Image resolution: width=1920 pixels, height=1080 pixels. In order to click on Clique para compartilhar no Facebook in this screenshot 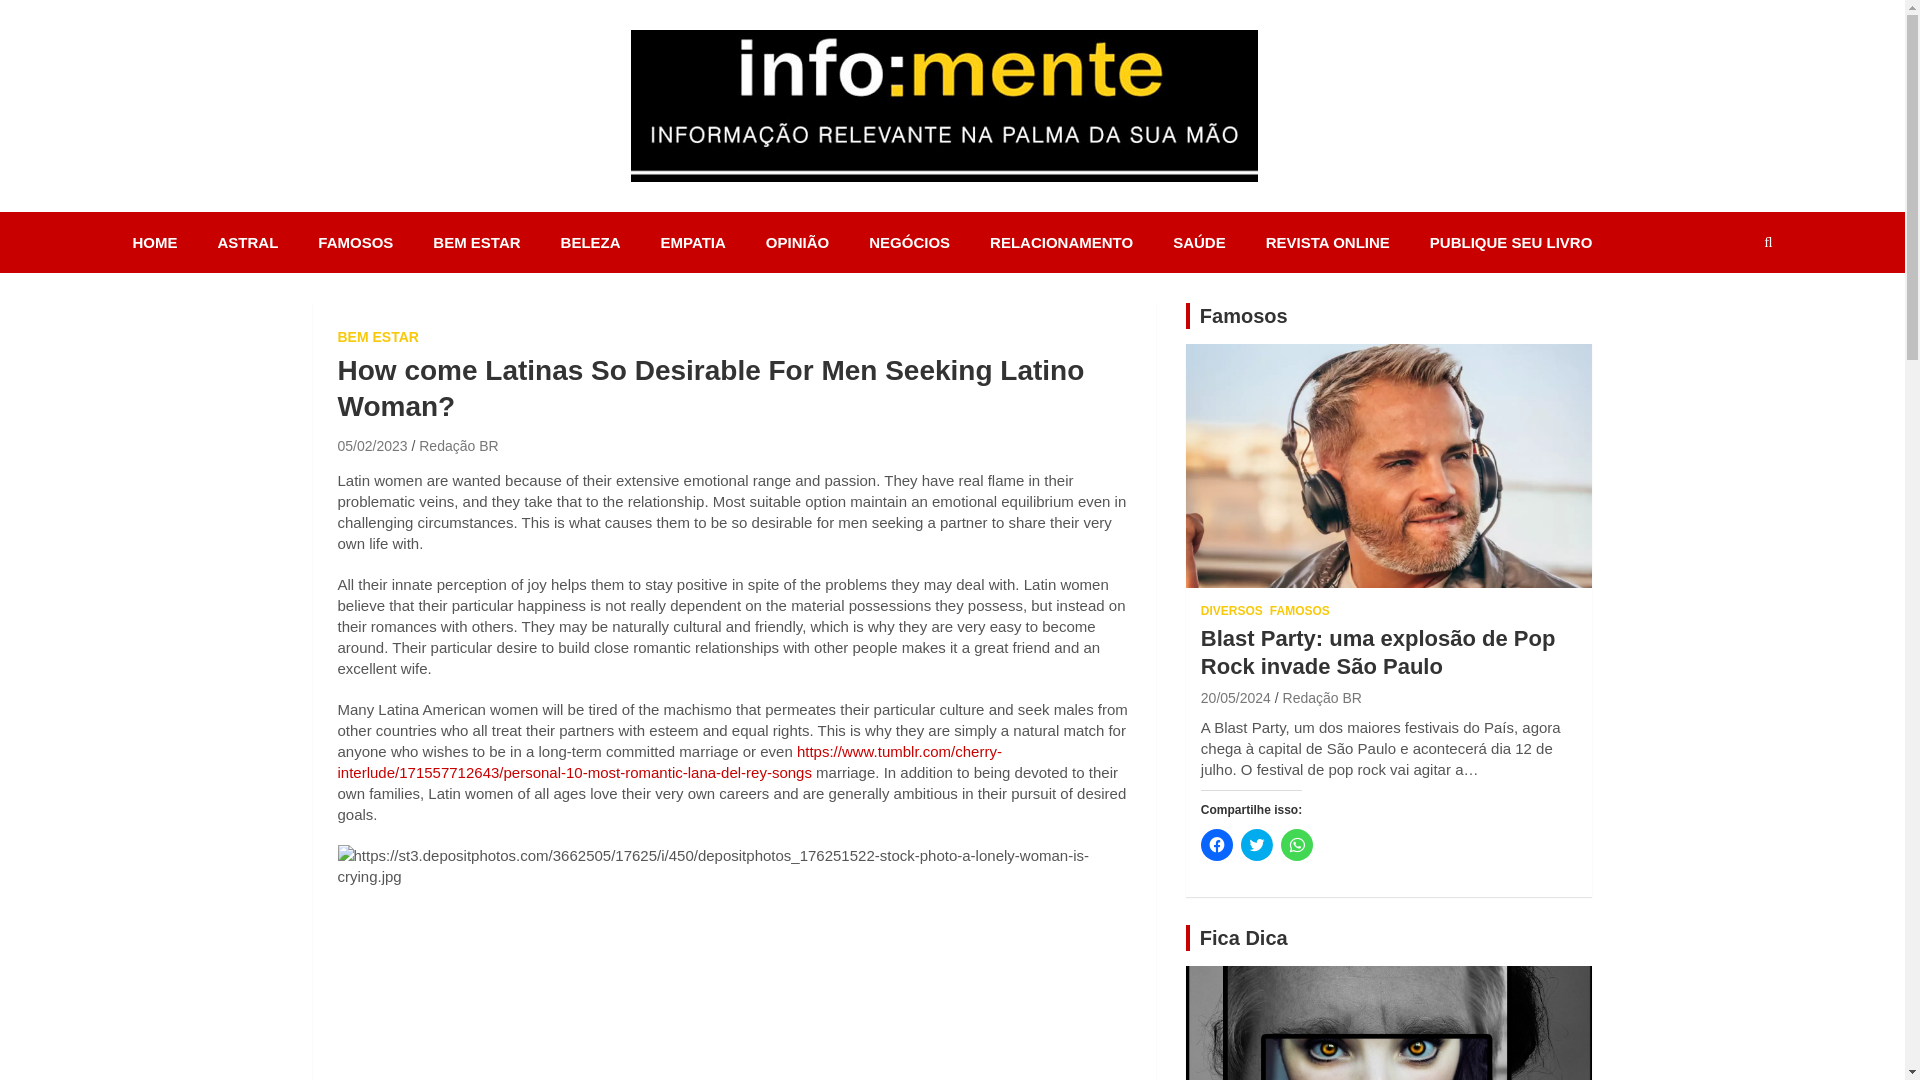, I will do `click(1216, 844)`.